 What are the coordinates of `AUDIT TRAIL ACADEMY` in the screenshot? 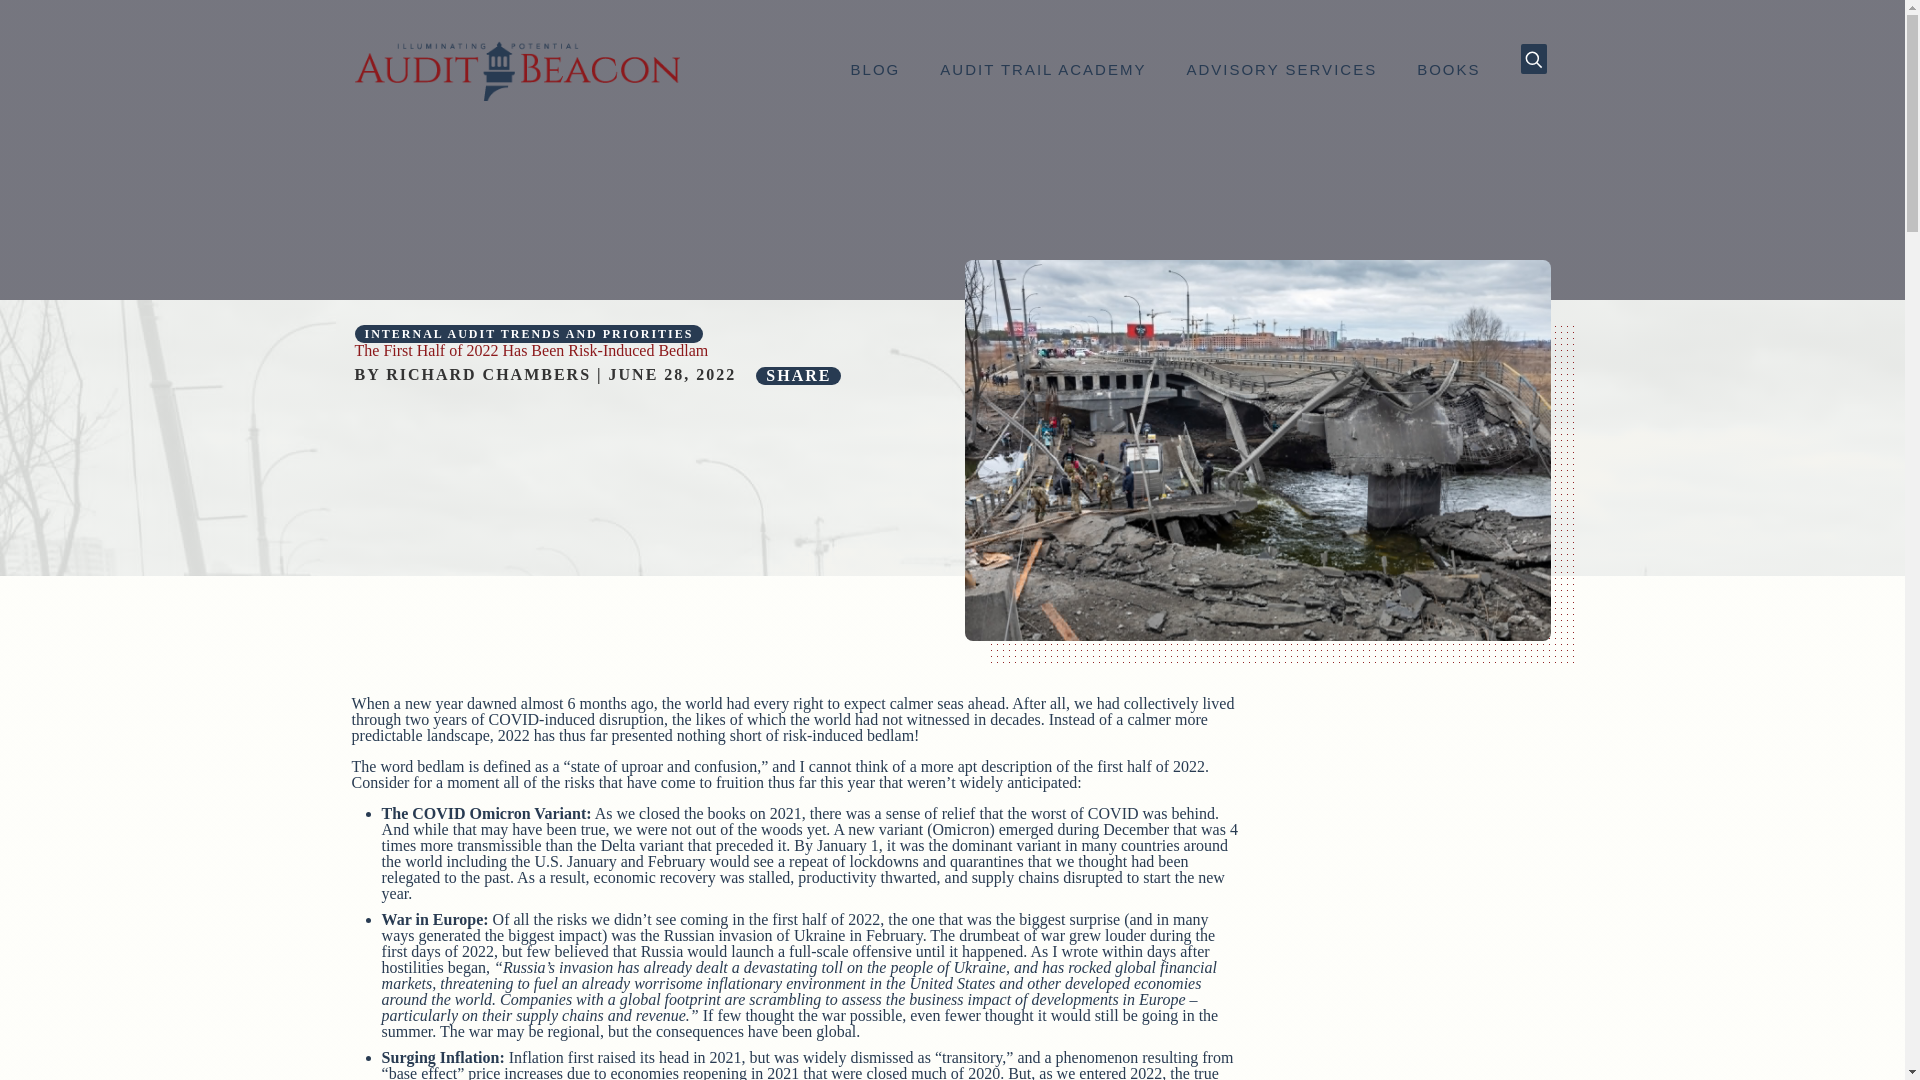 It's located at (1042, 69).